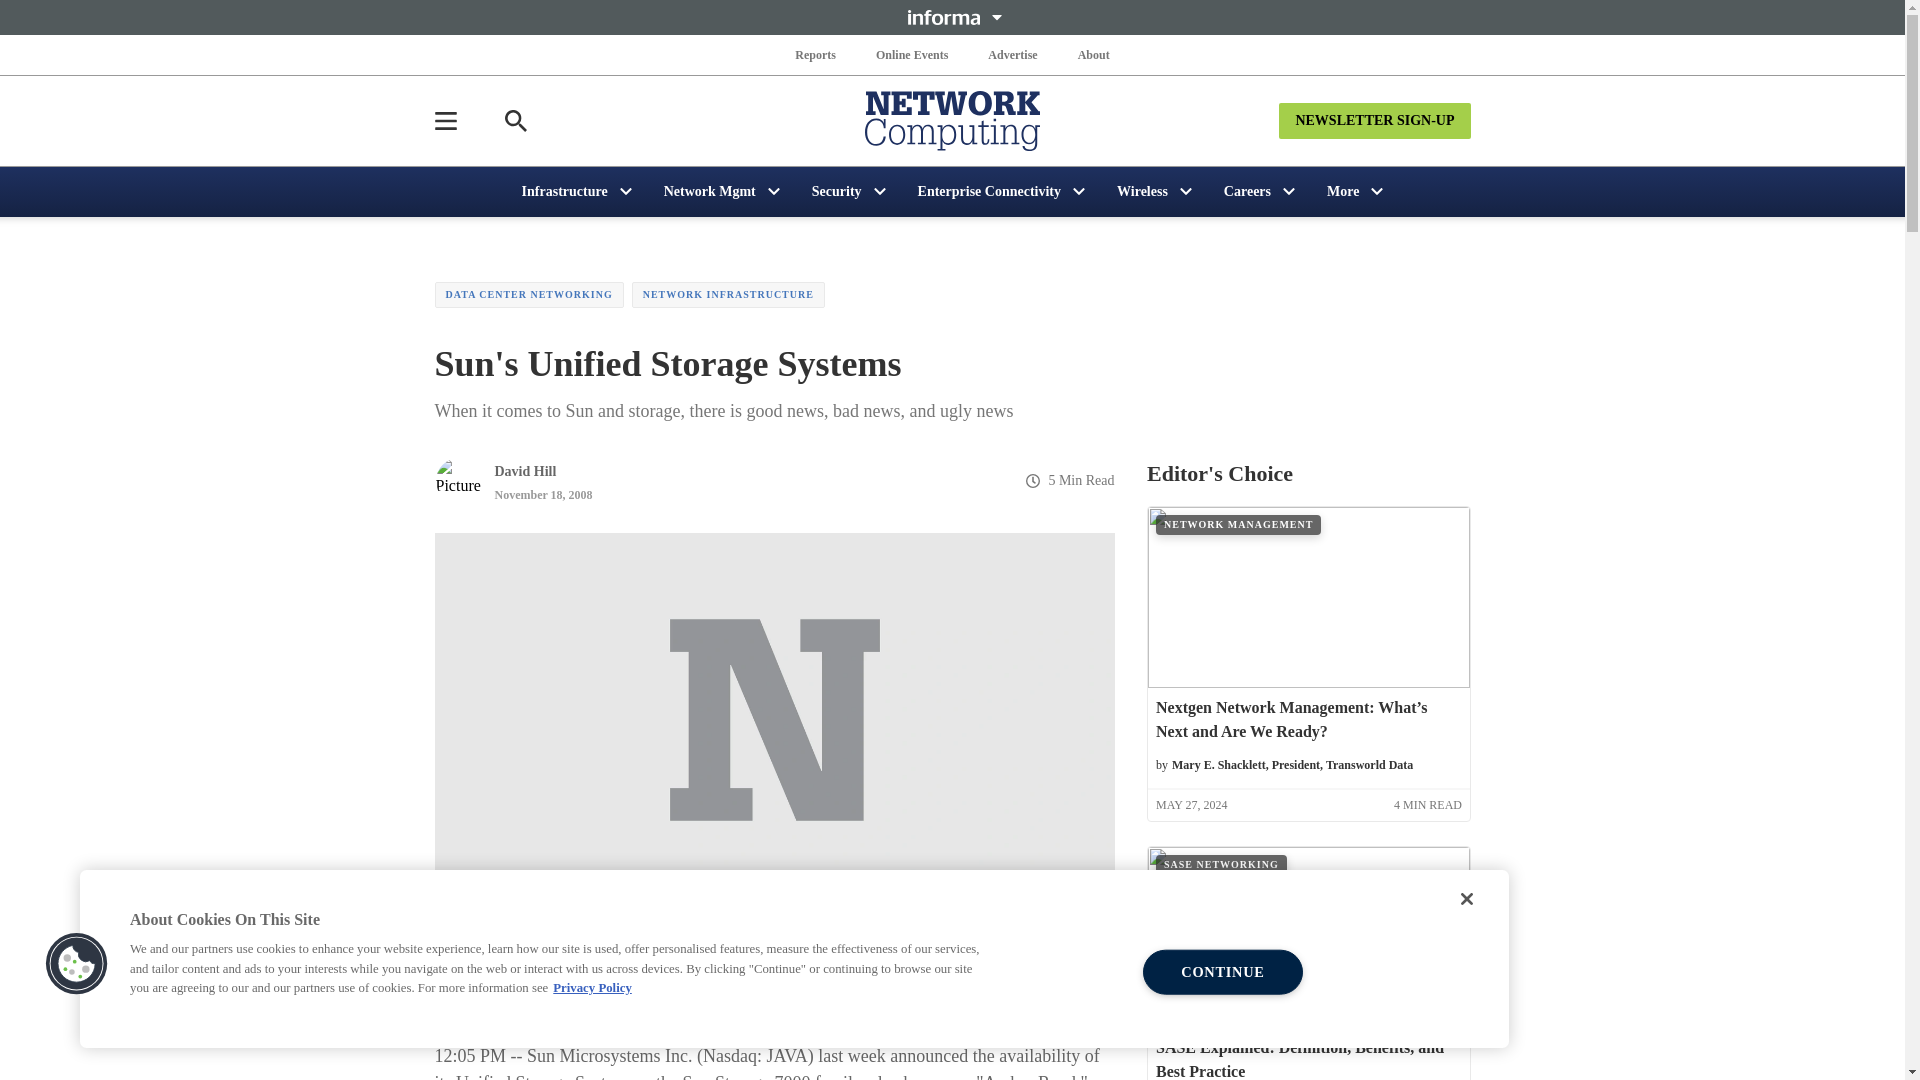 The height and width of the screenshot is (1080, 1920). Describe the element at coordinates (816, 54) in the screenshot. I see `Reports` at that location.